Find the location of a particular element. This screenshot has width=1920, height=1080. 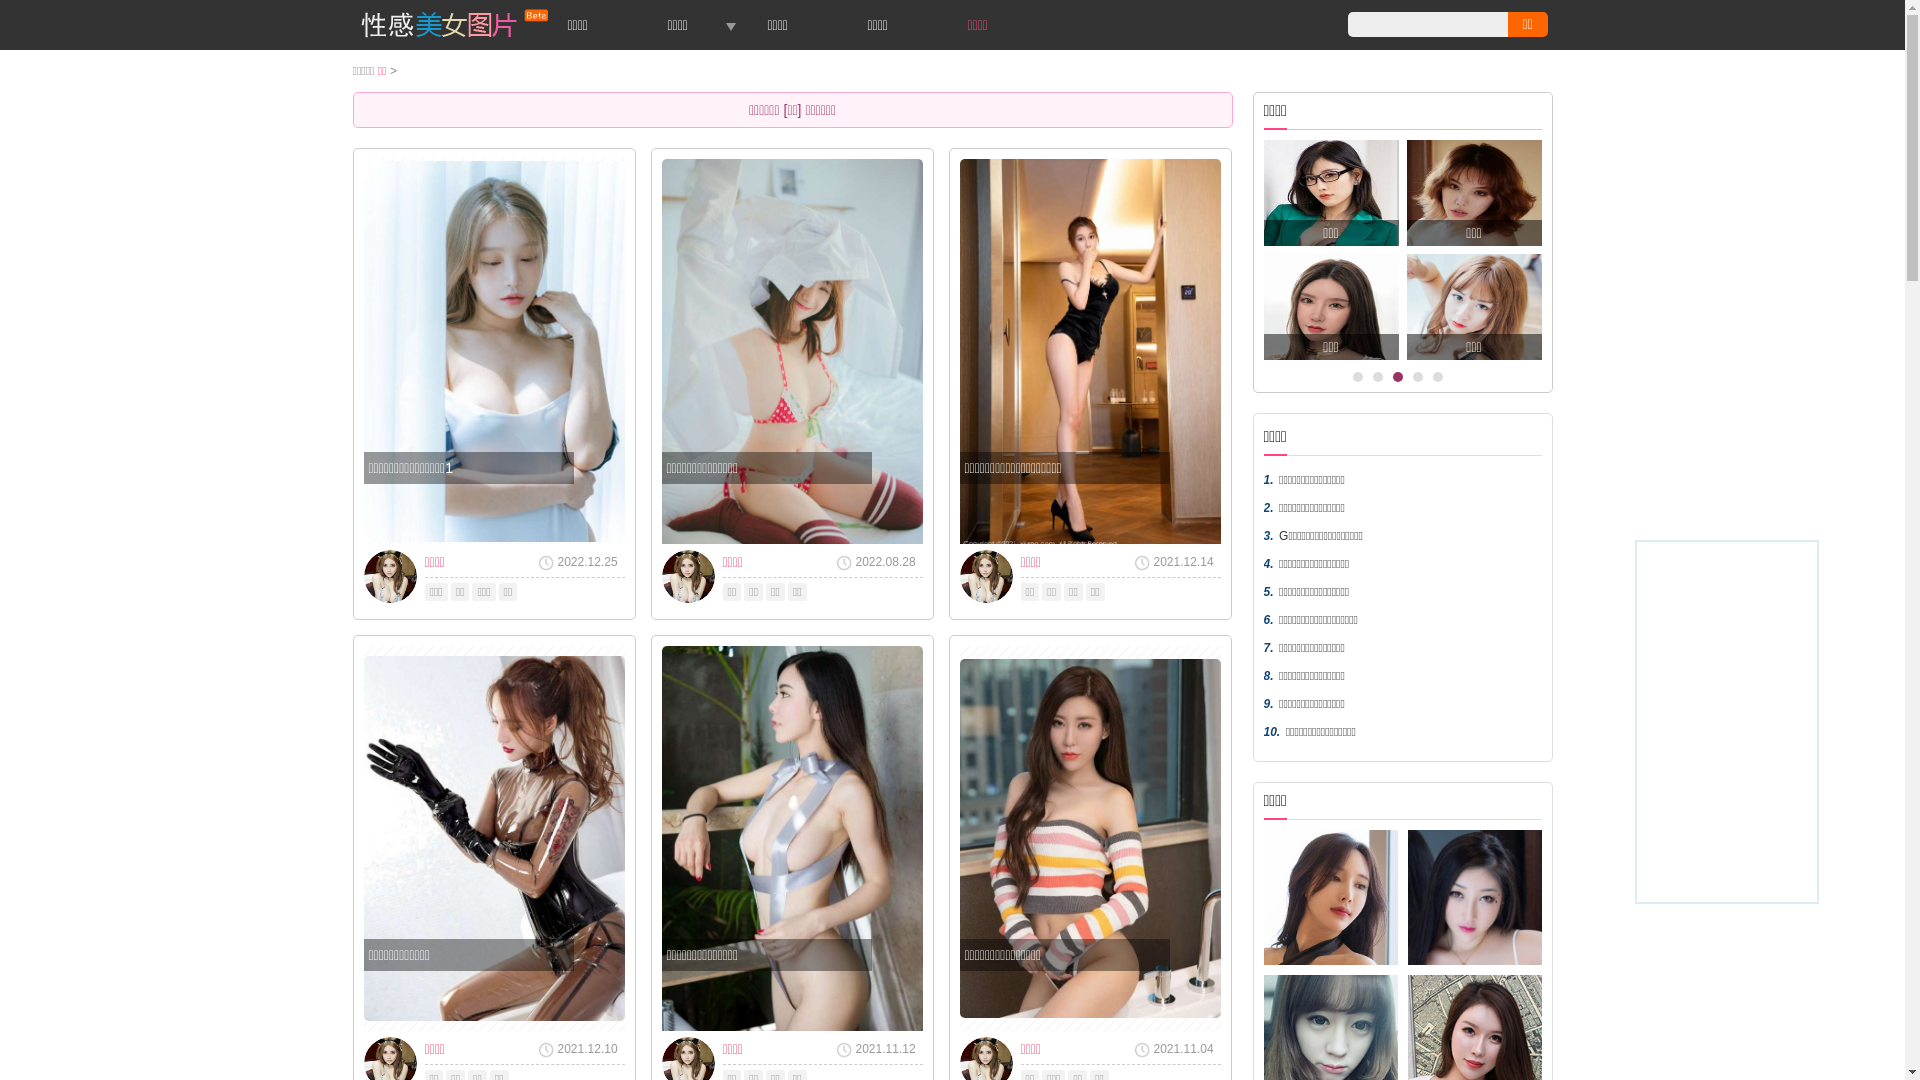

5 is located at coordinates (1437, 377).